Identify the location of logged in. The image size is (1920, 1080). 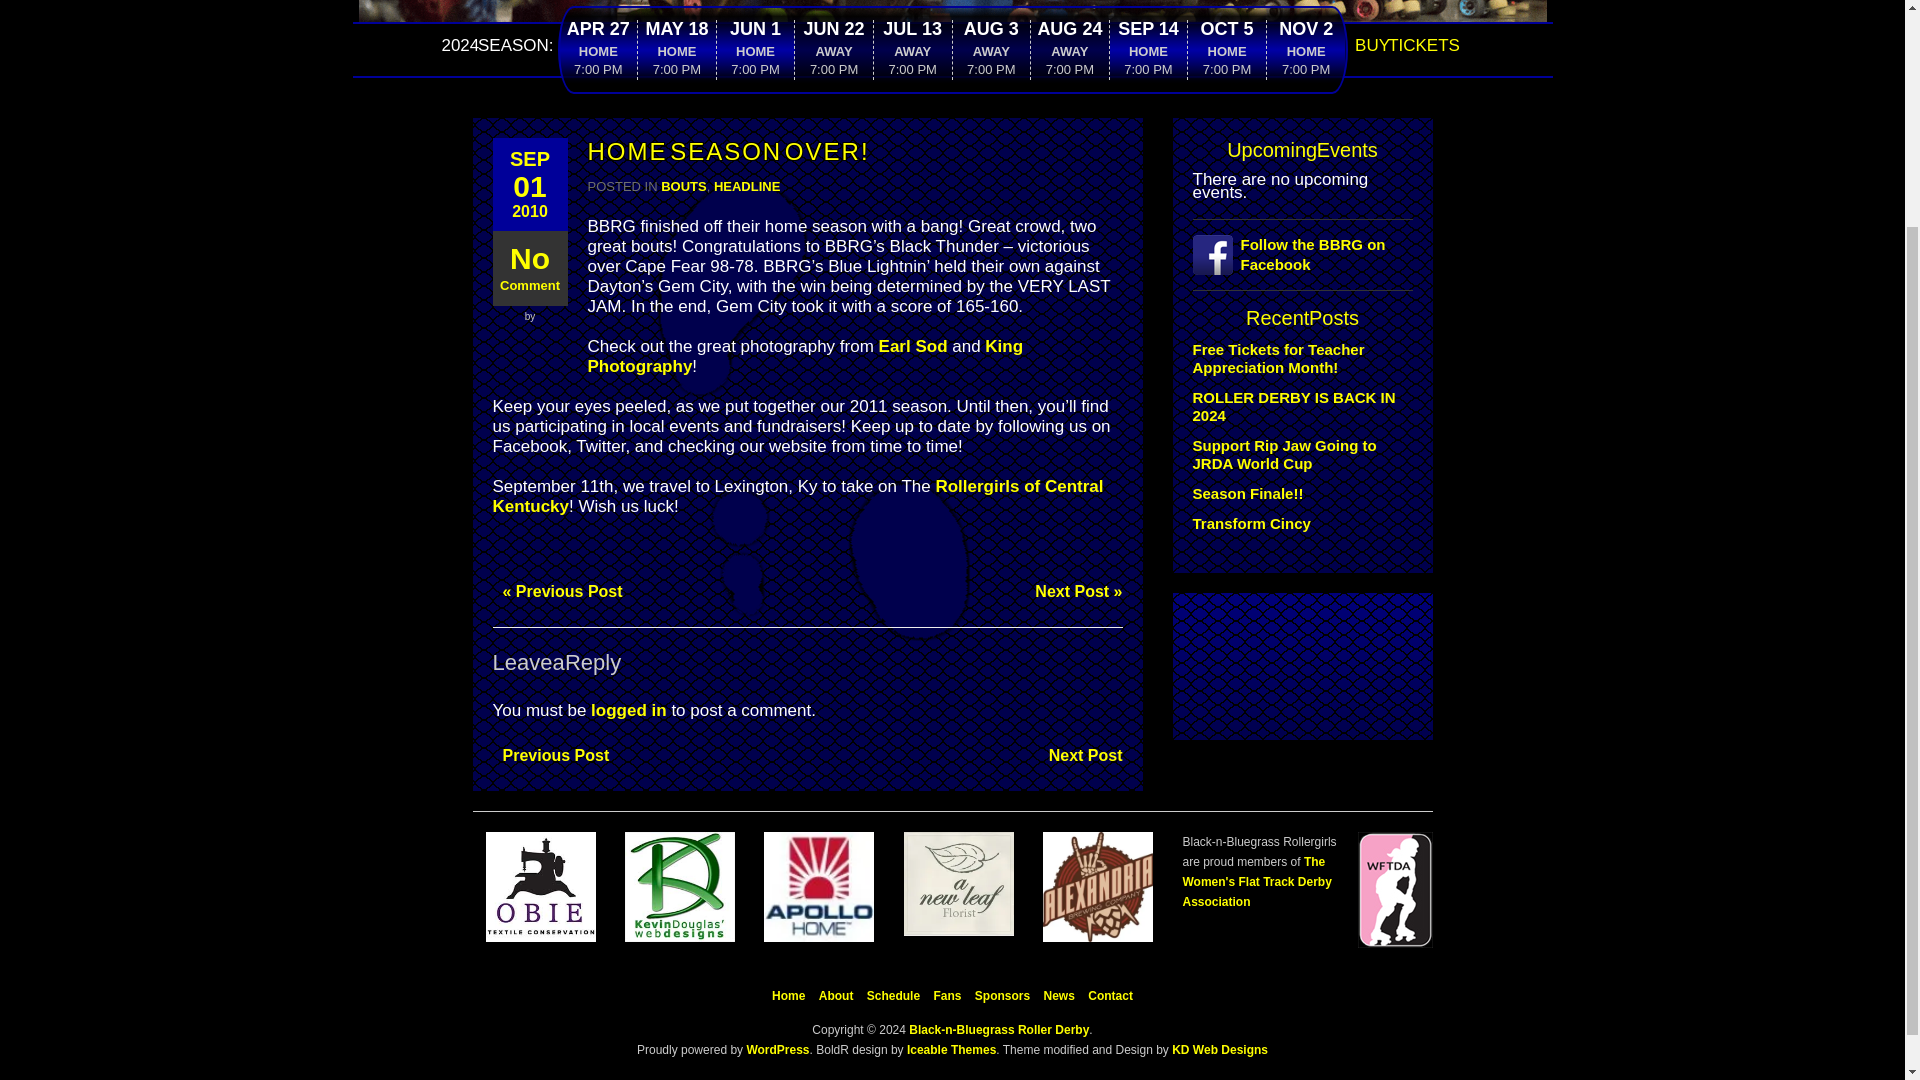
(628, 710).